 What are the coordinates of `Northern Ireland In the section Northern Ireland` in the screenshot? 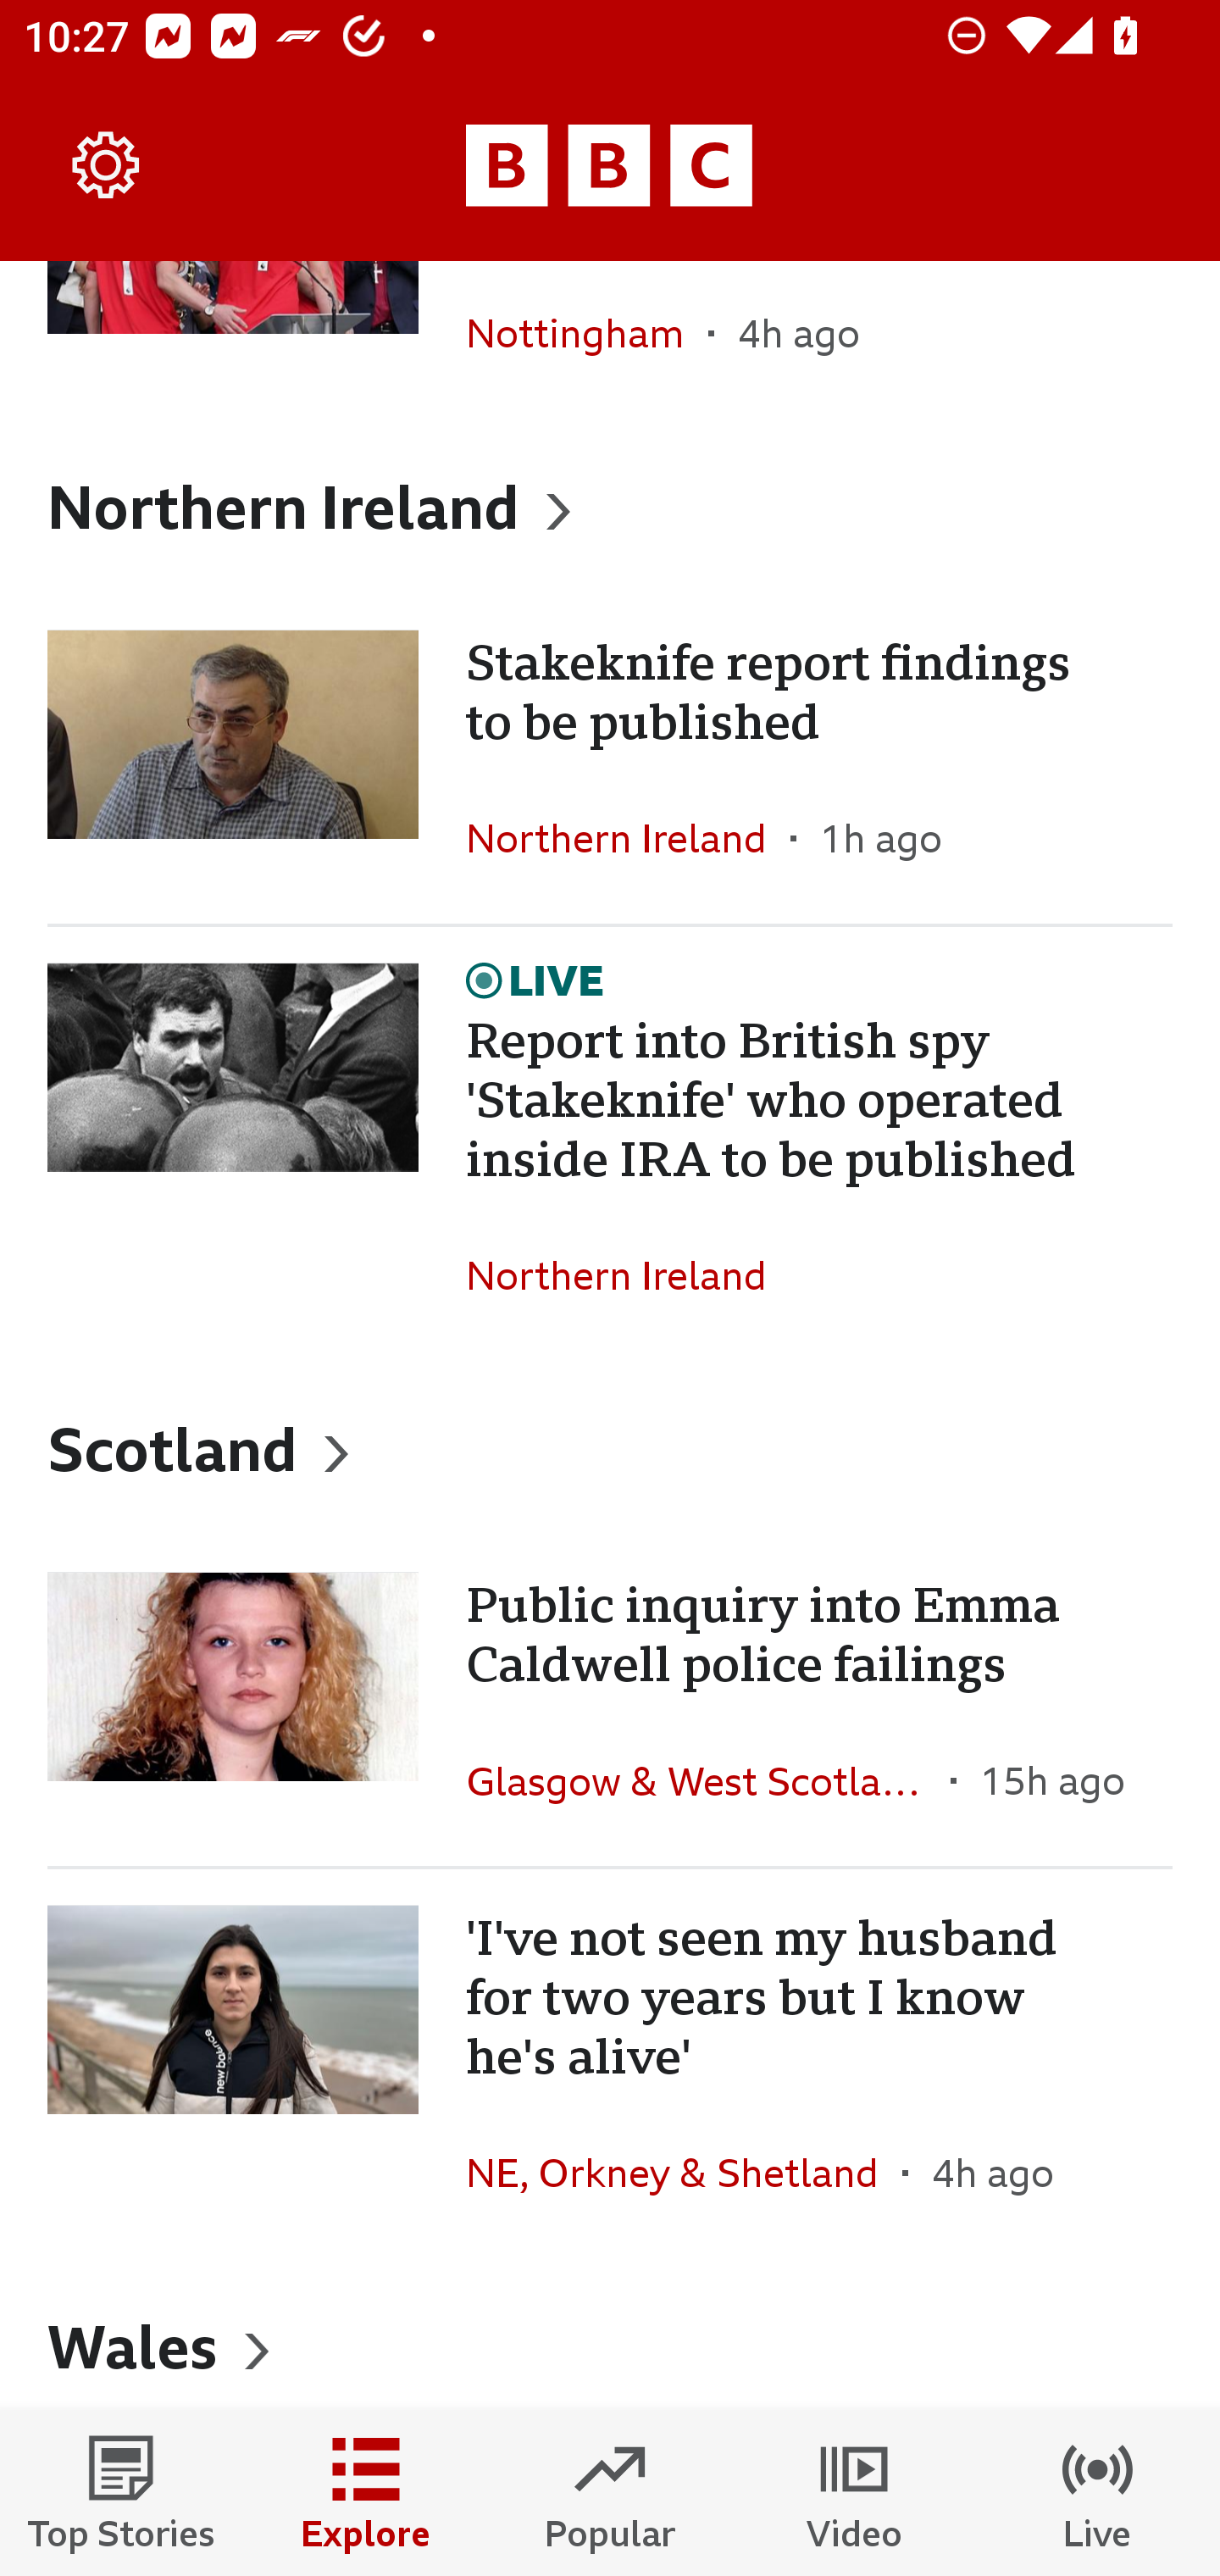 It's located at (629, 1274).